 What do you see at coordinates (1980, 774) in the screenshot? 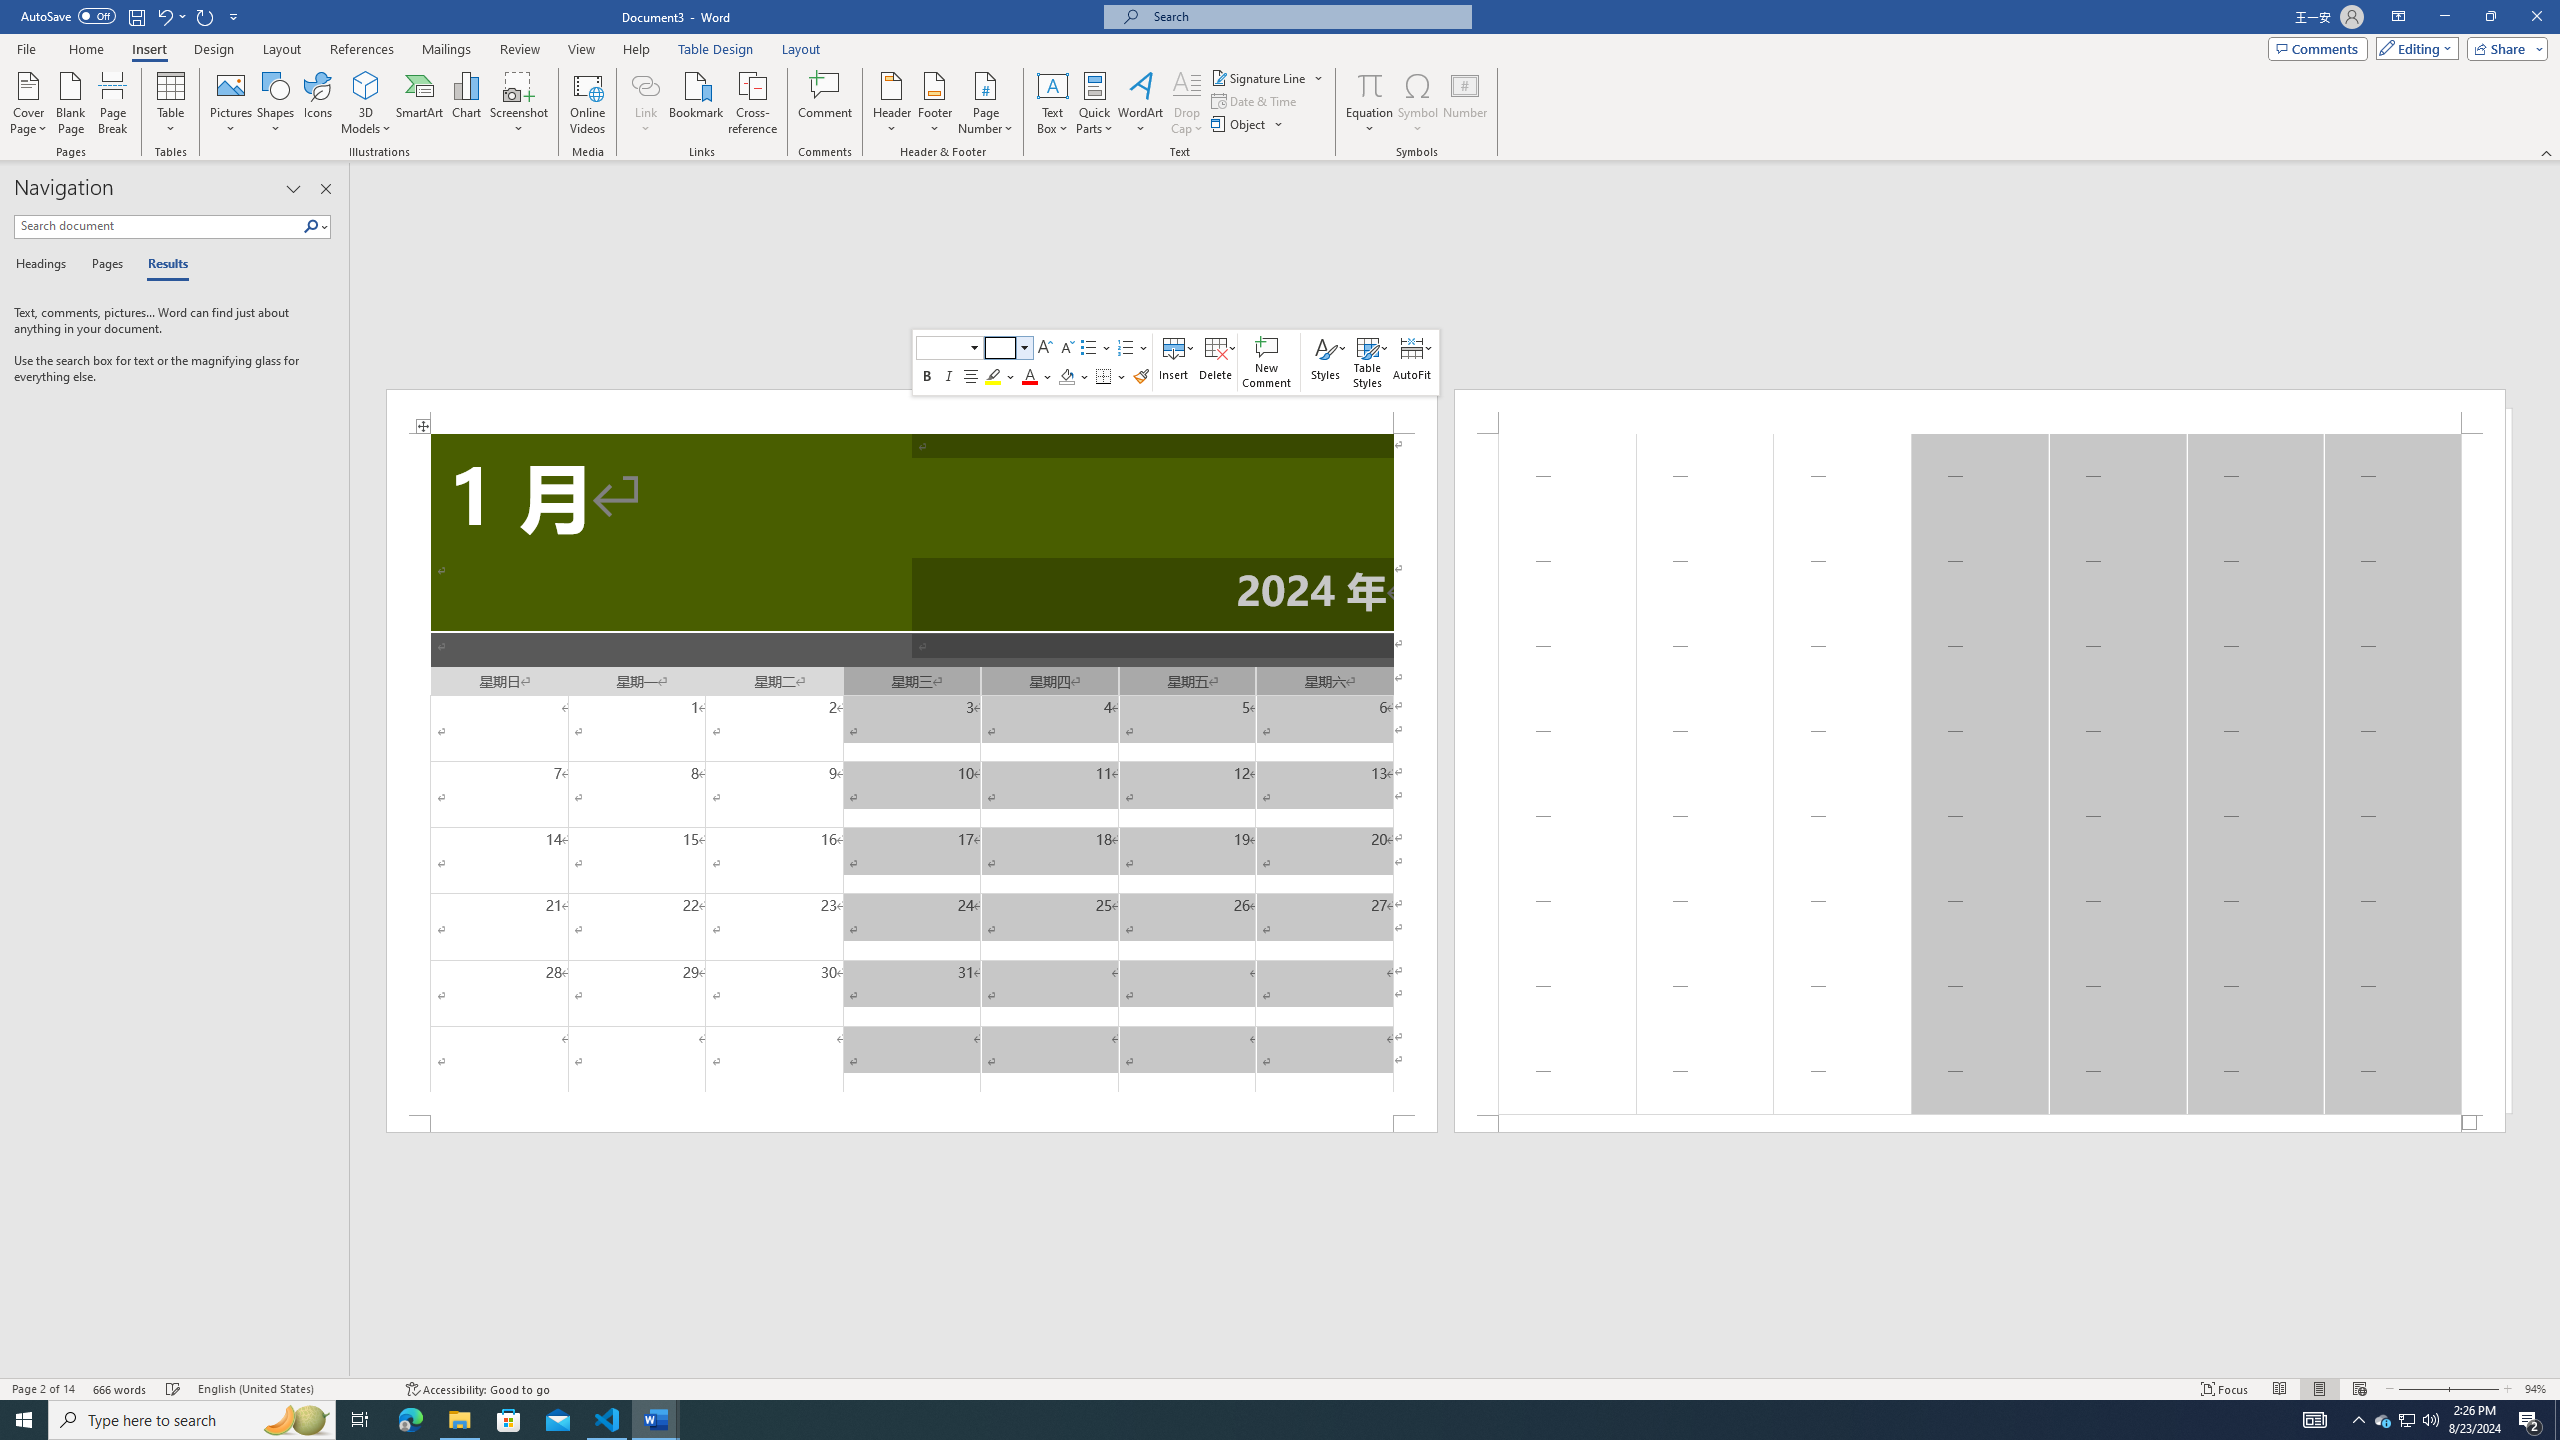
I see `Page 2 content` at bounding box center [1980, 774].